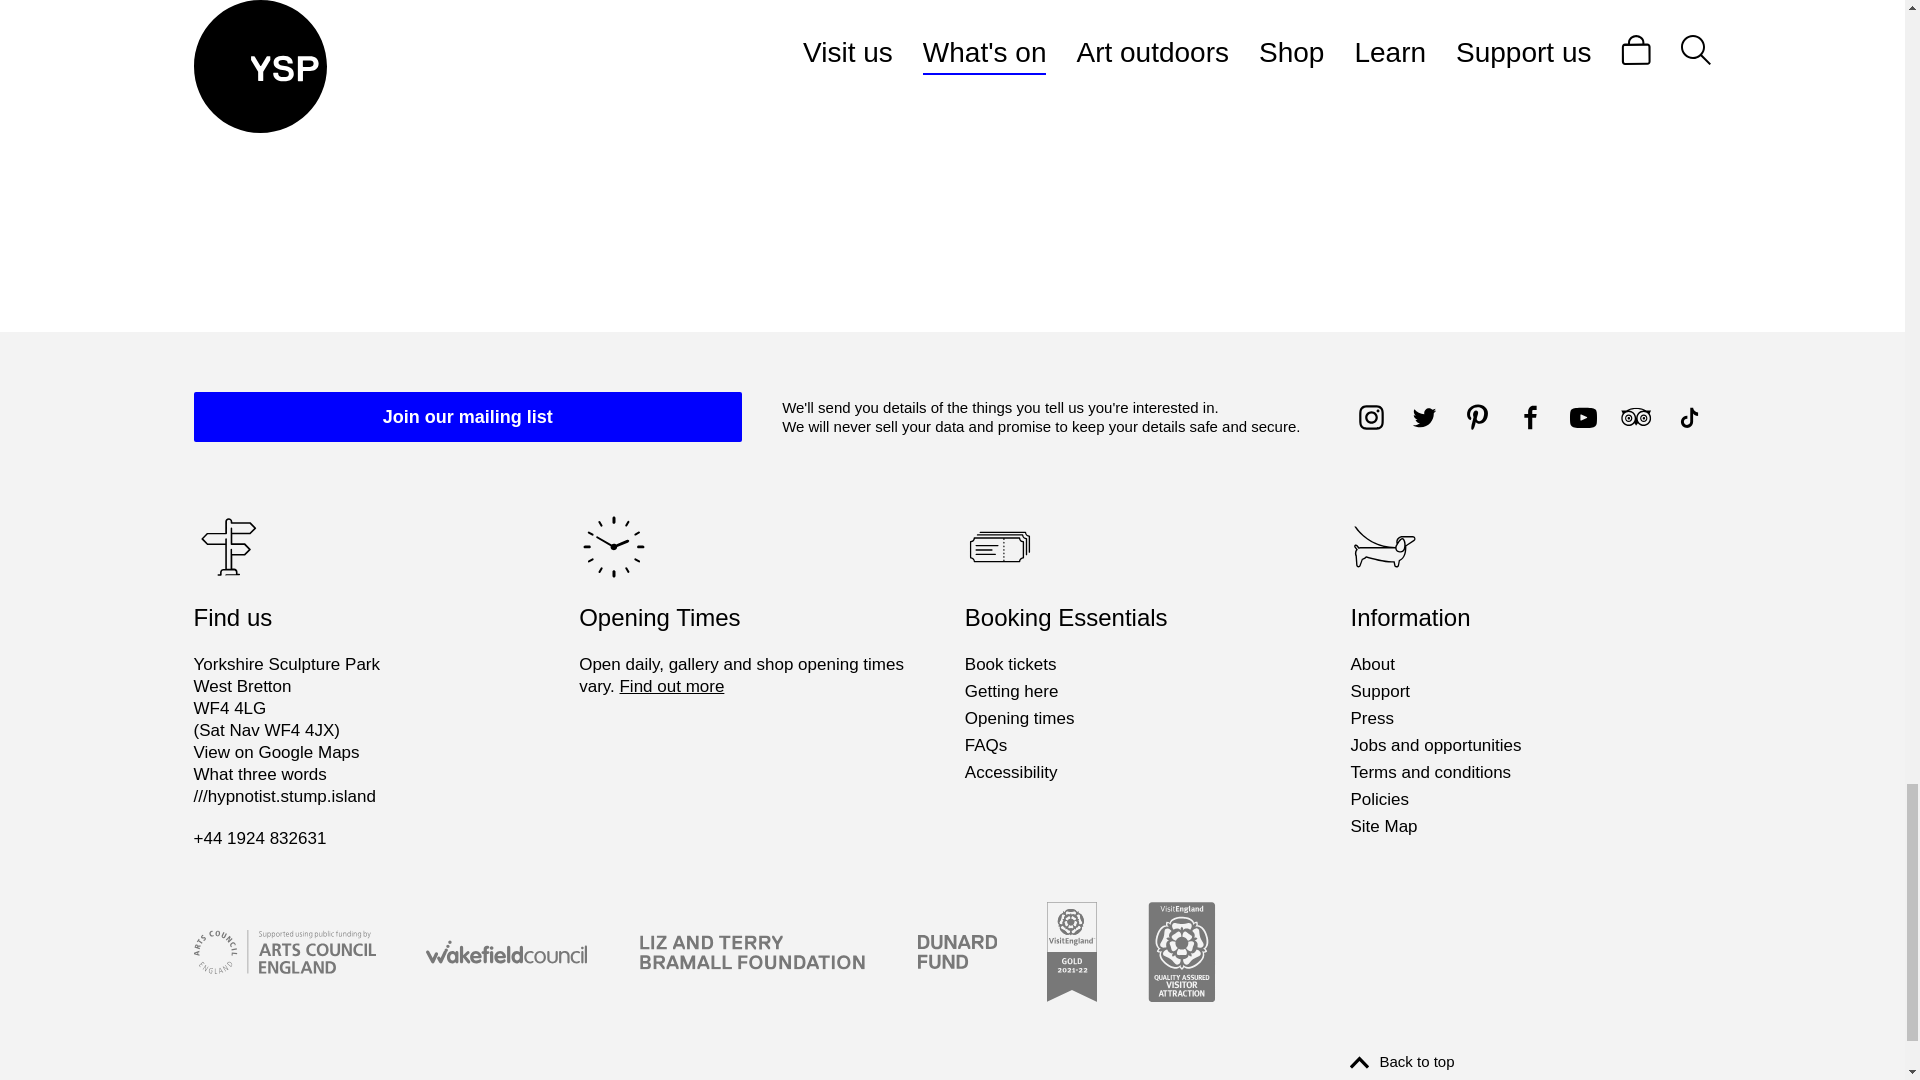 The height and width of the screenshot is (1080, 1920). I want to click on Terms and conditions, so click(1430, 773).